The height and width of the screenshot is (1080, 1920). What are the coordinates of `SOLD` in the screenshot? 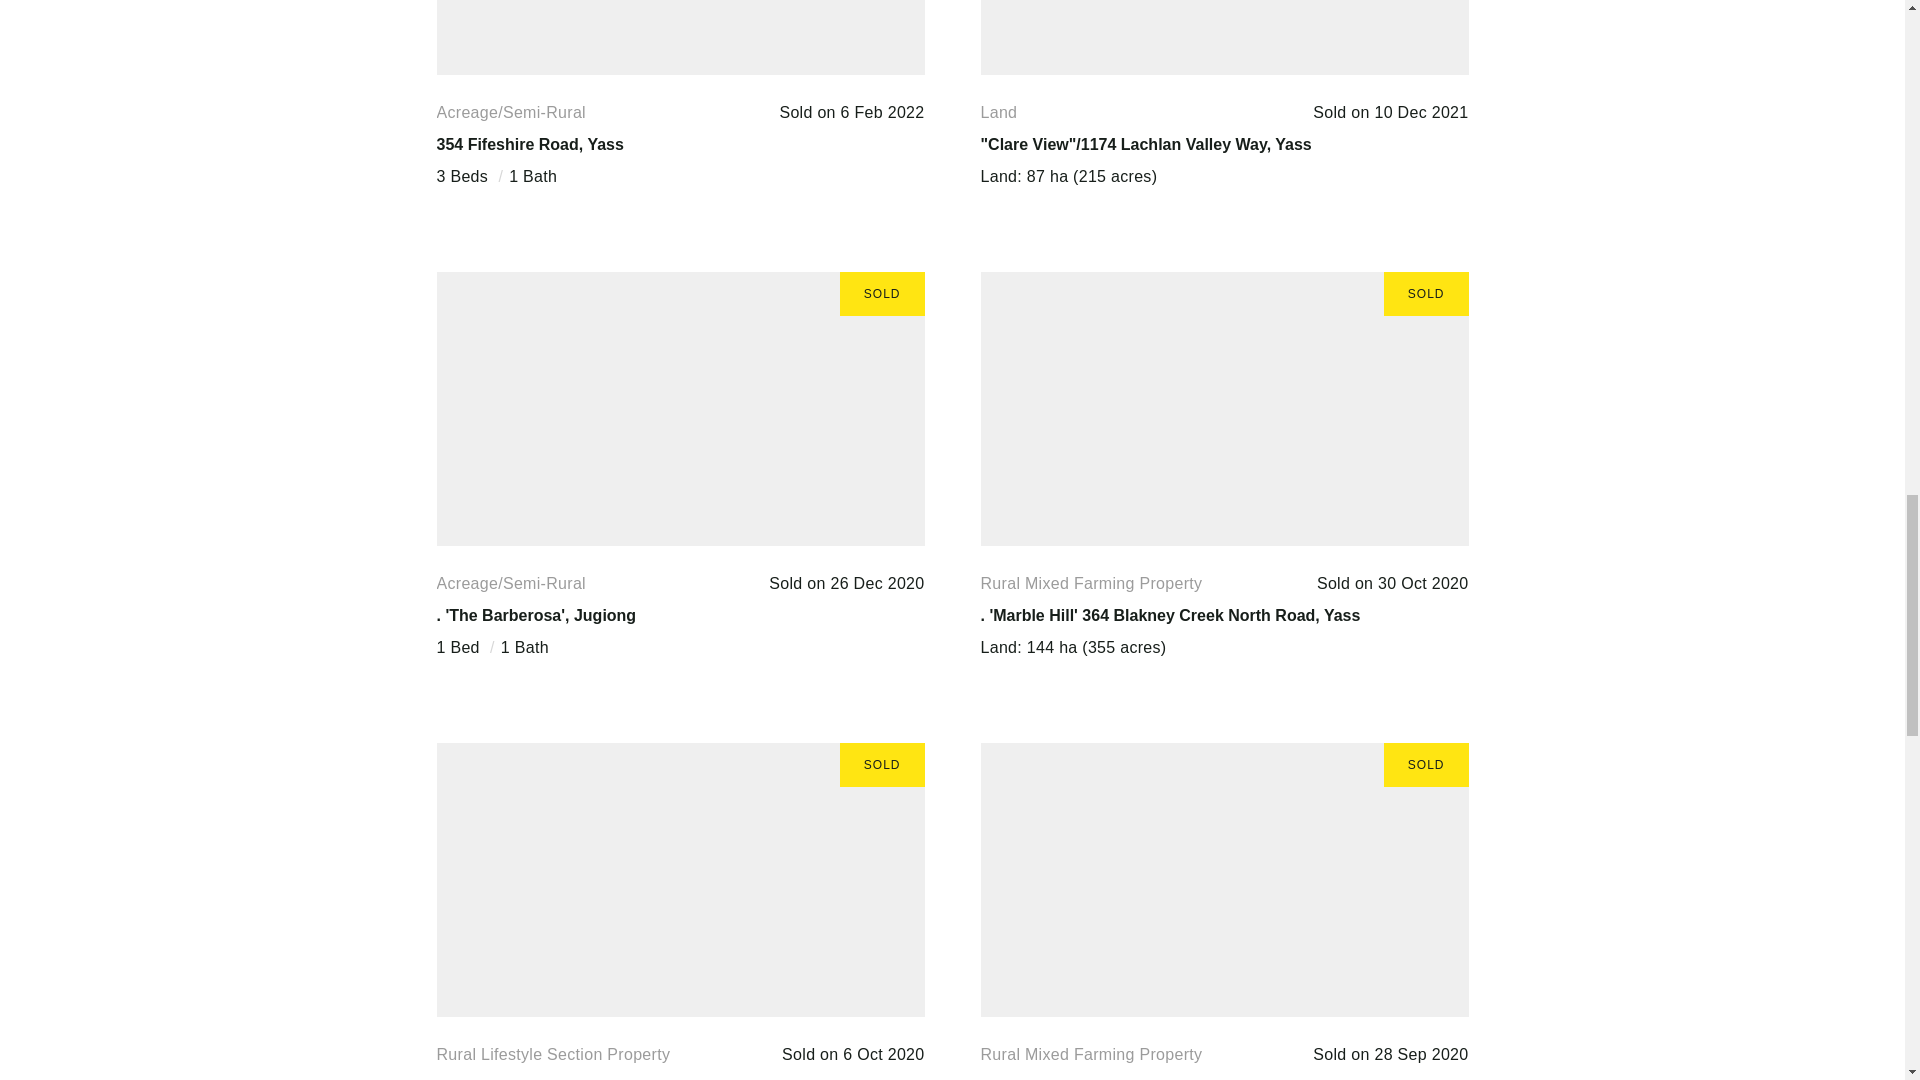 It's located at (1224, 880).